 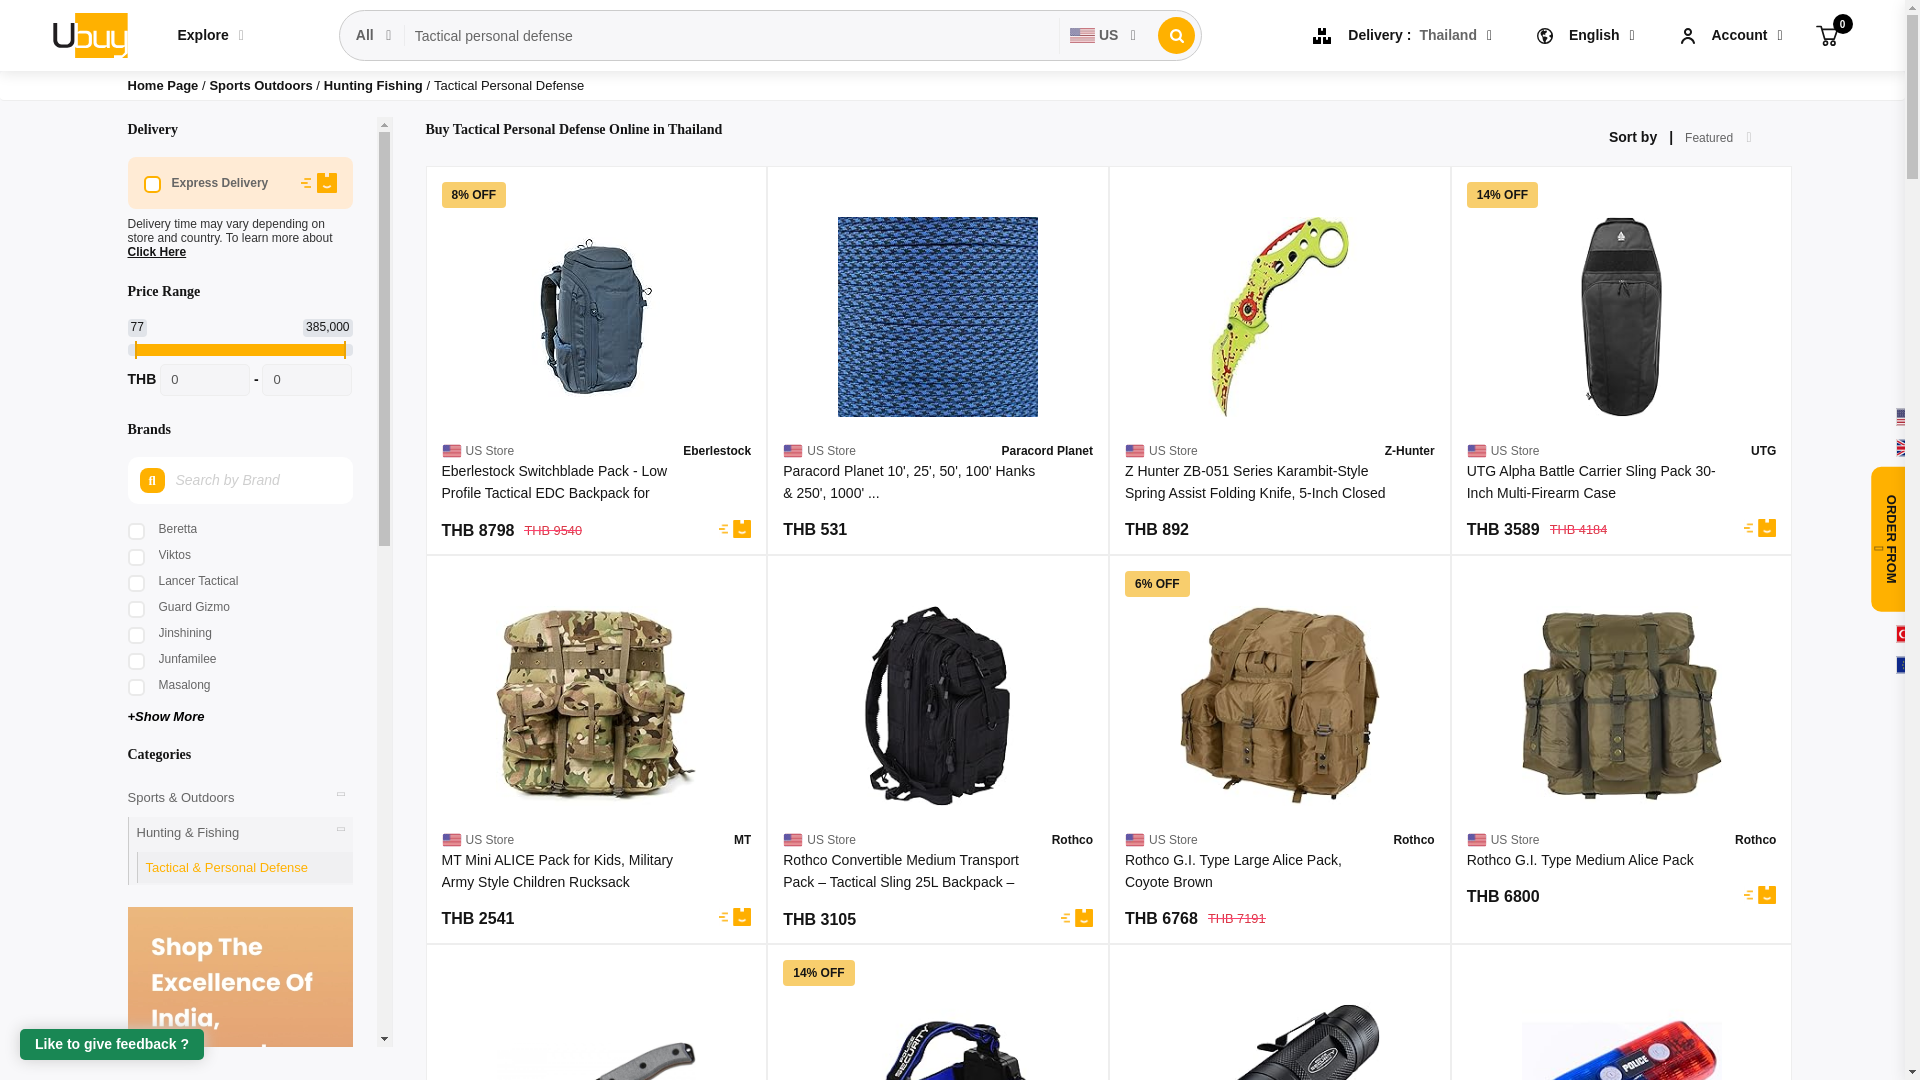 I want to click on Home Page, so click(x=164, y=84).